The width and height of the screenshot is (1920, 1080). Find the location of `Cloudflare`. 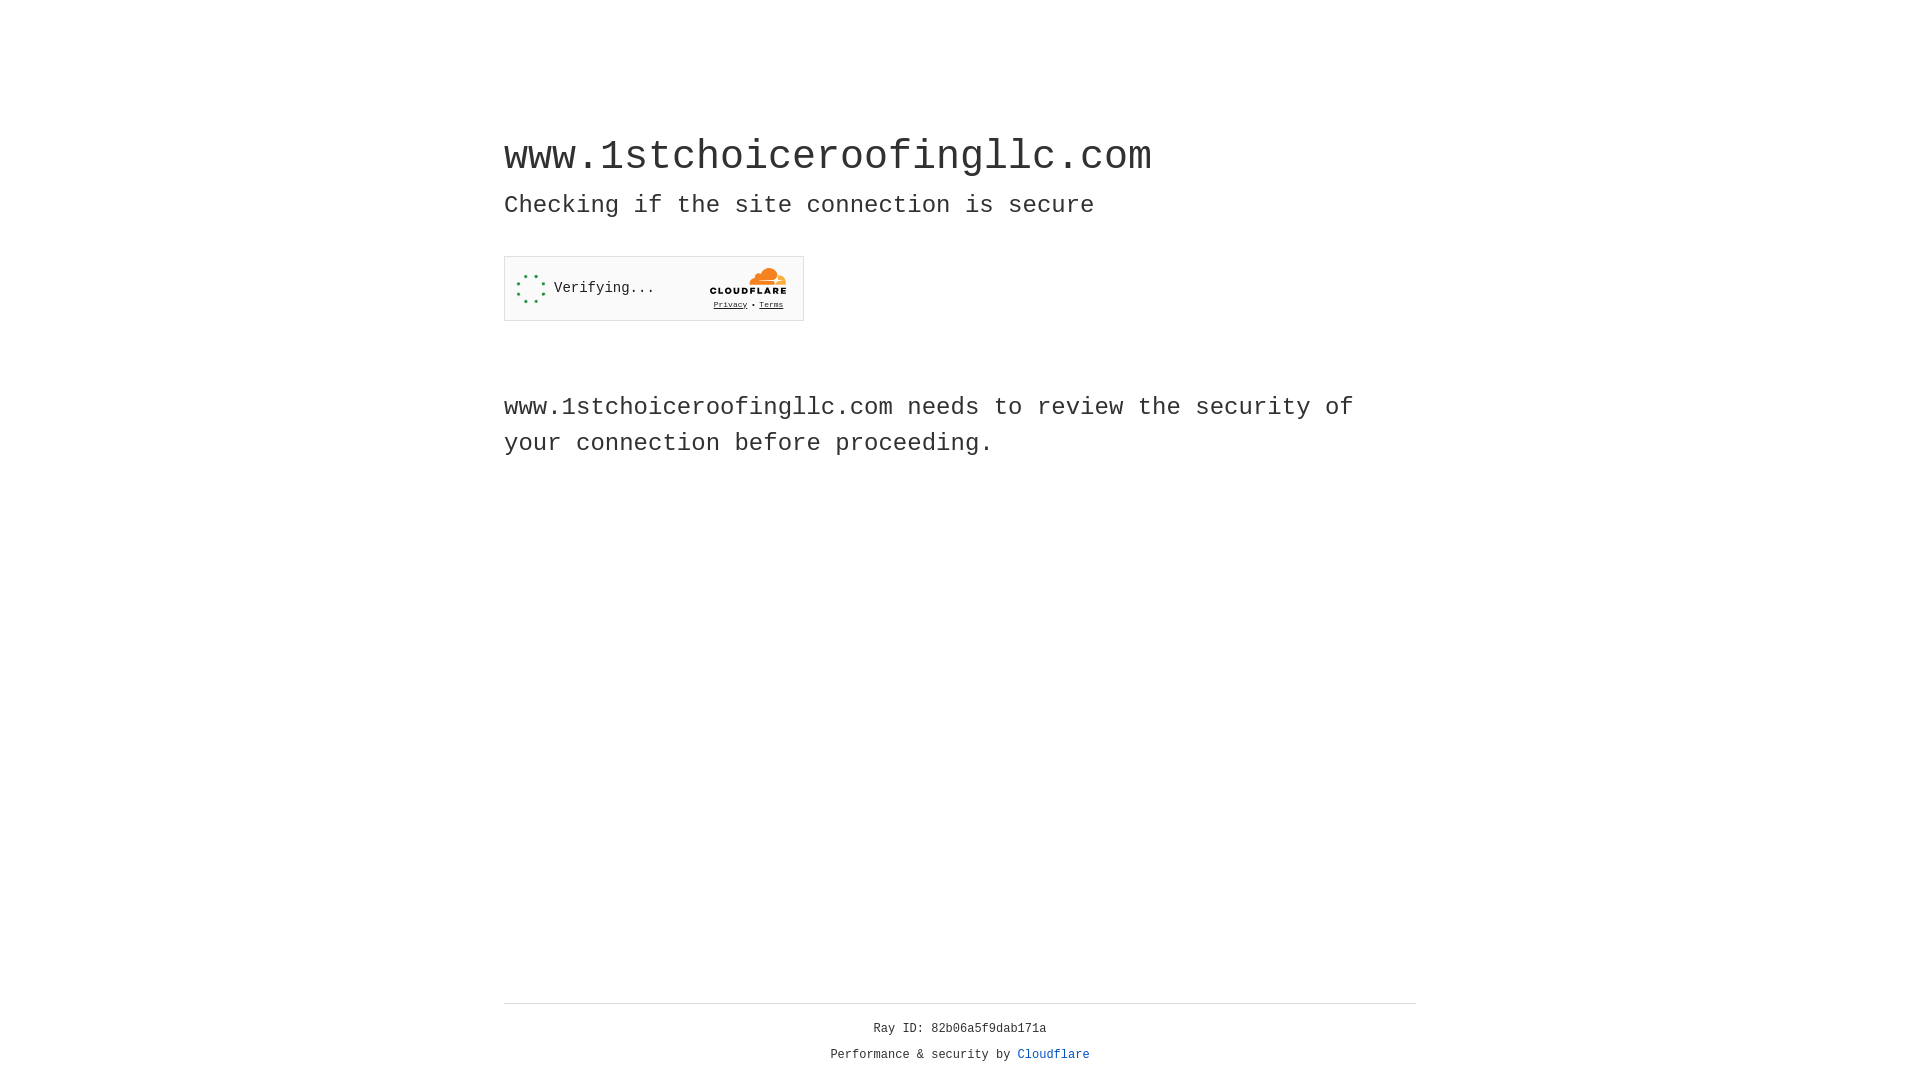

Cloudflare is located at coordinates (1054, 1055).